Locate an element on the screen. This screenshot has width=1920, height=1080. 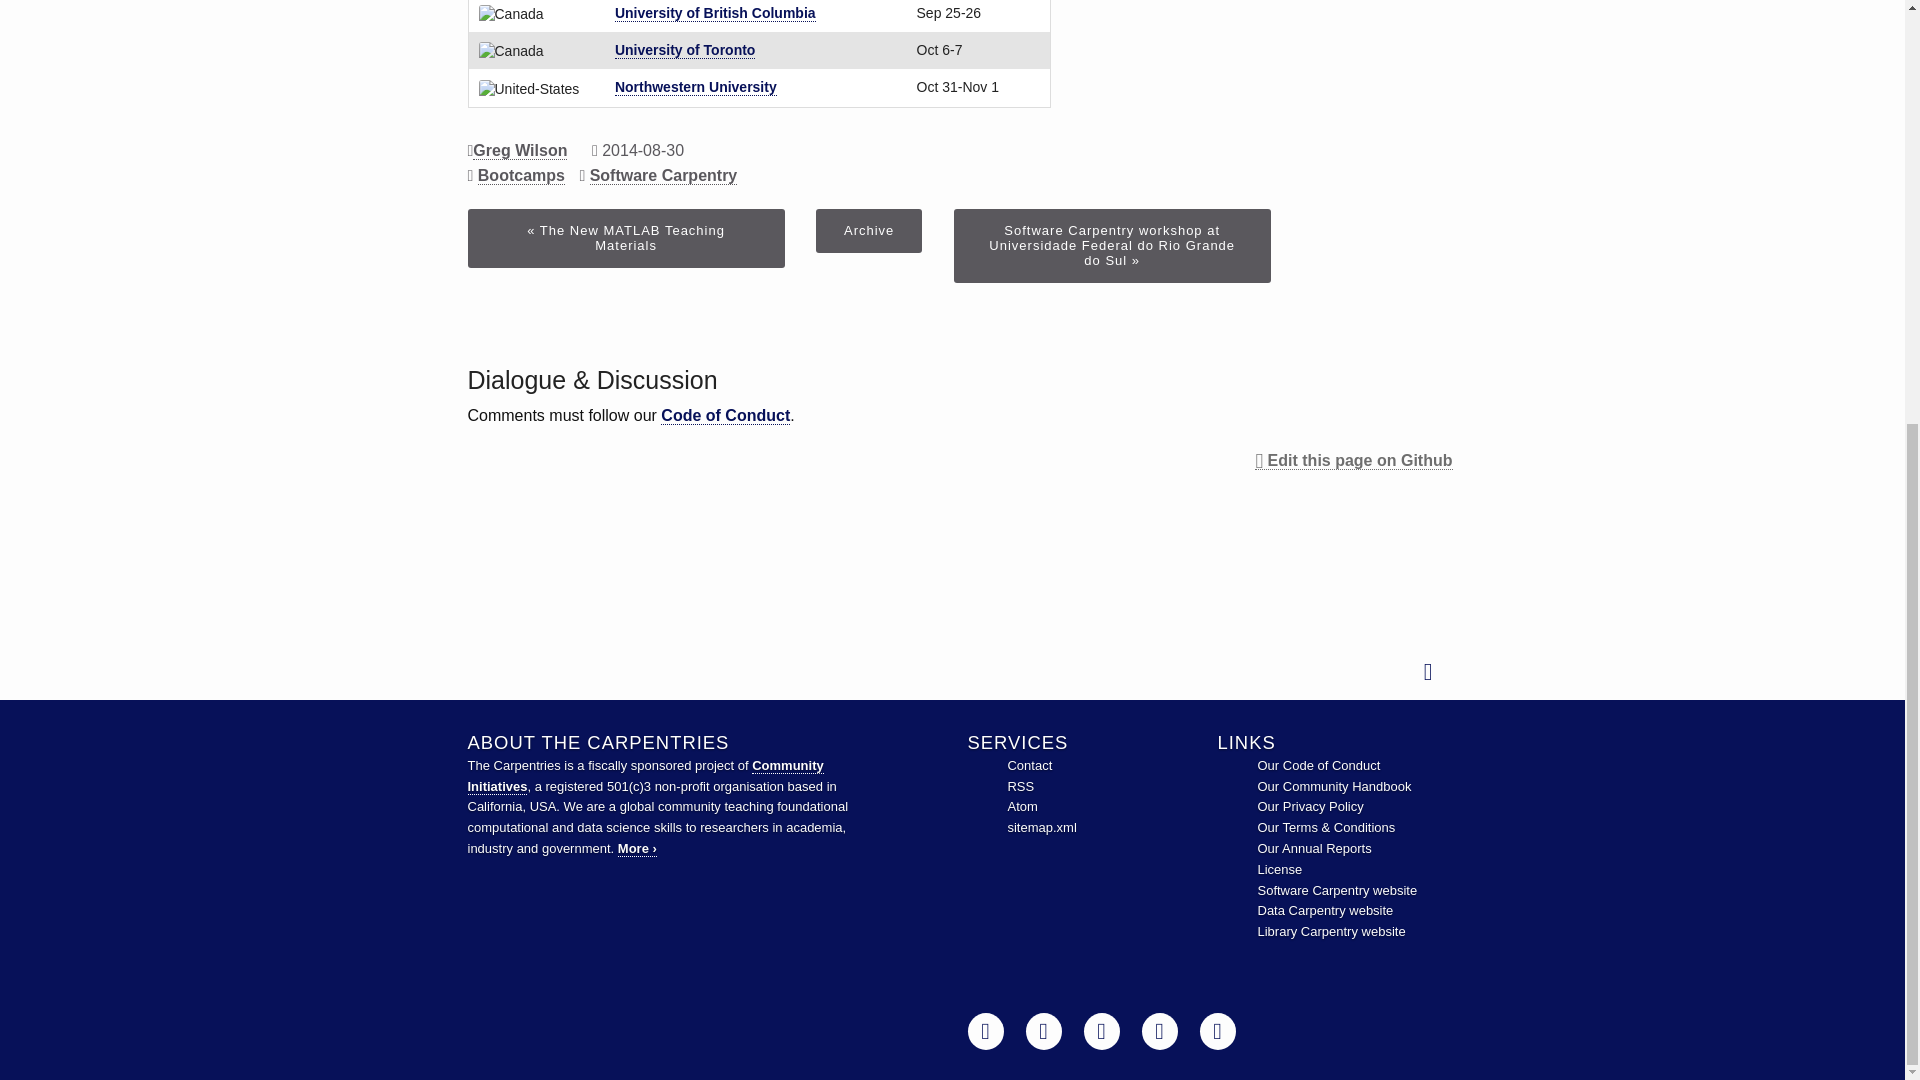
Community Handbook is located at coordinates (1334, 786).